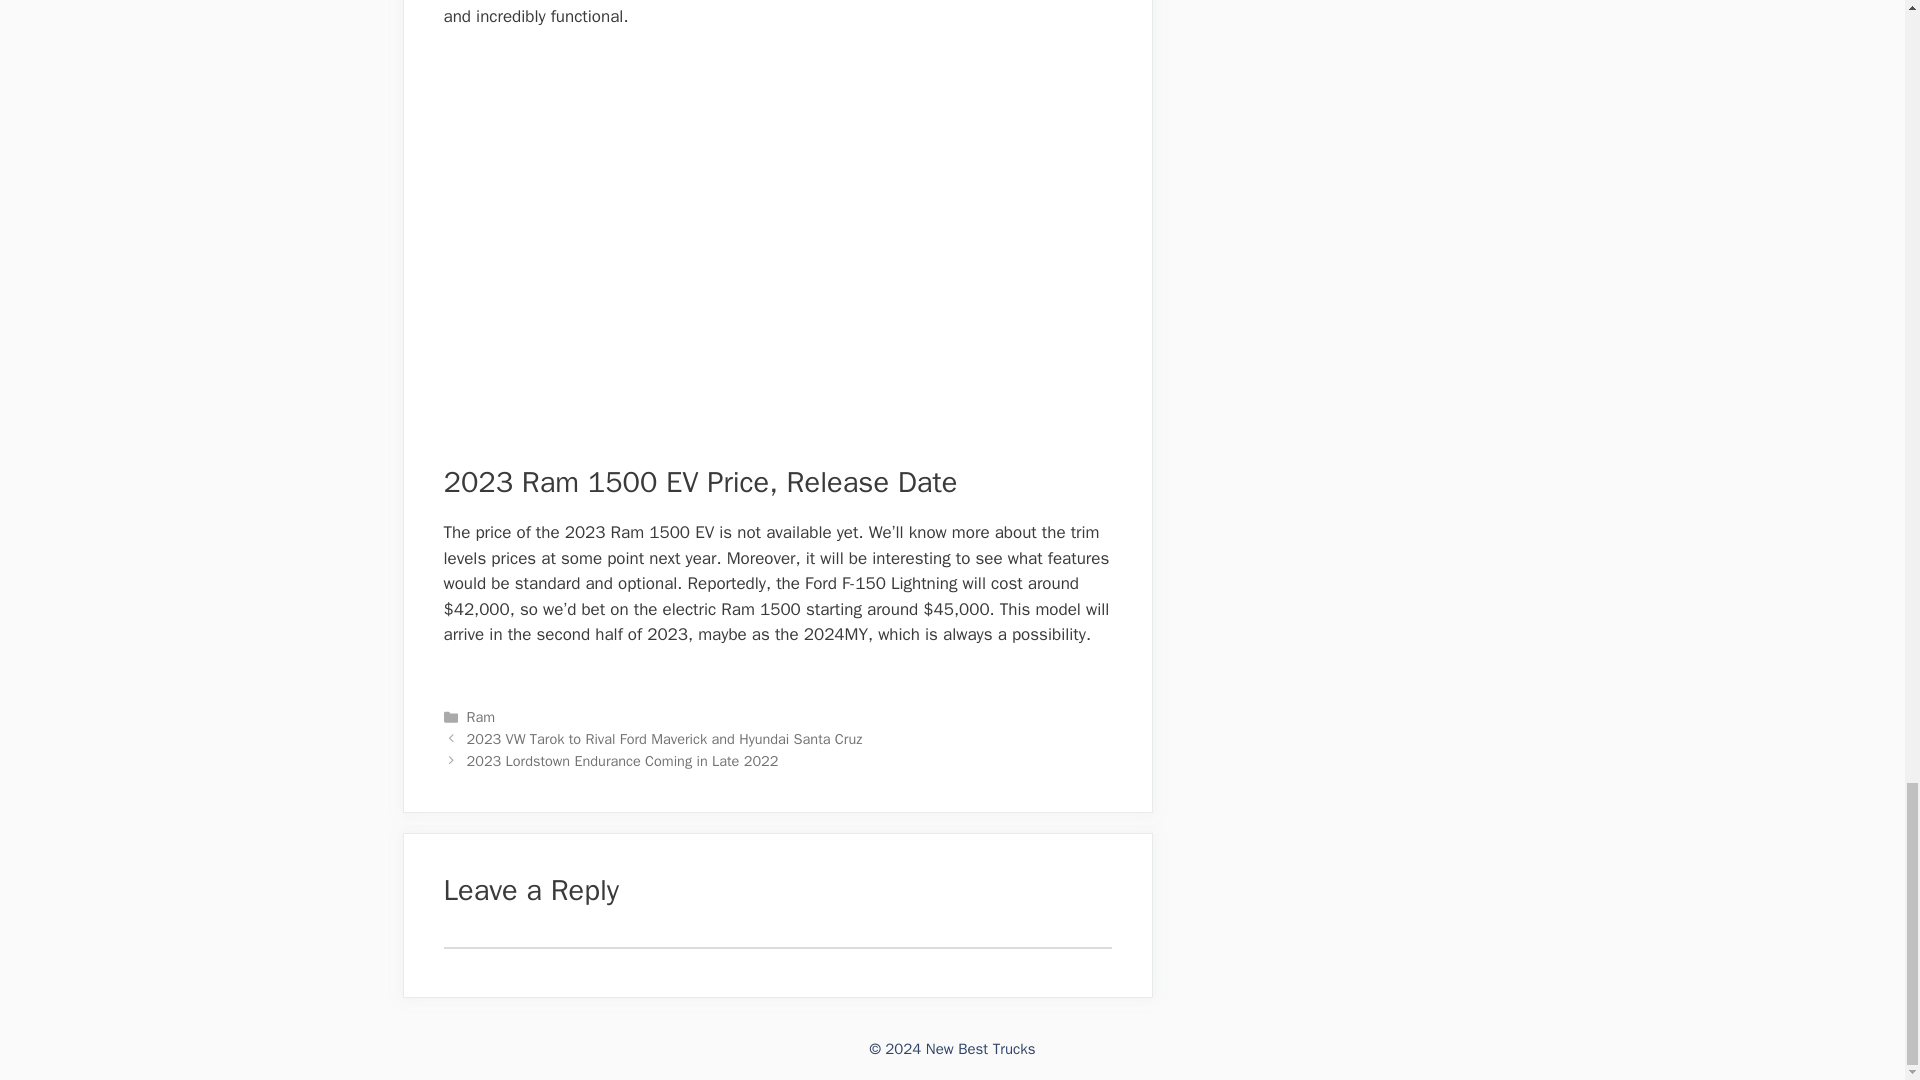  Describe the element at coordinates (664, 739) in the screenshot. I see `2023 VW Tarok to Rival Ford Maverick and Hyundai Santa Cruz` at that location.